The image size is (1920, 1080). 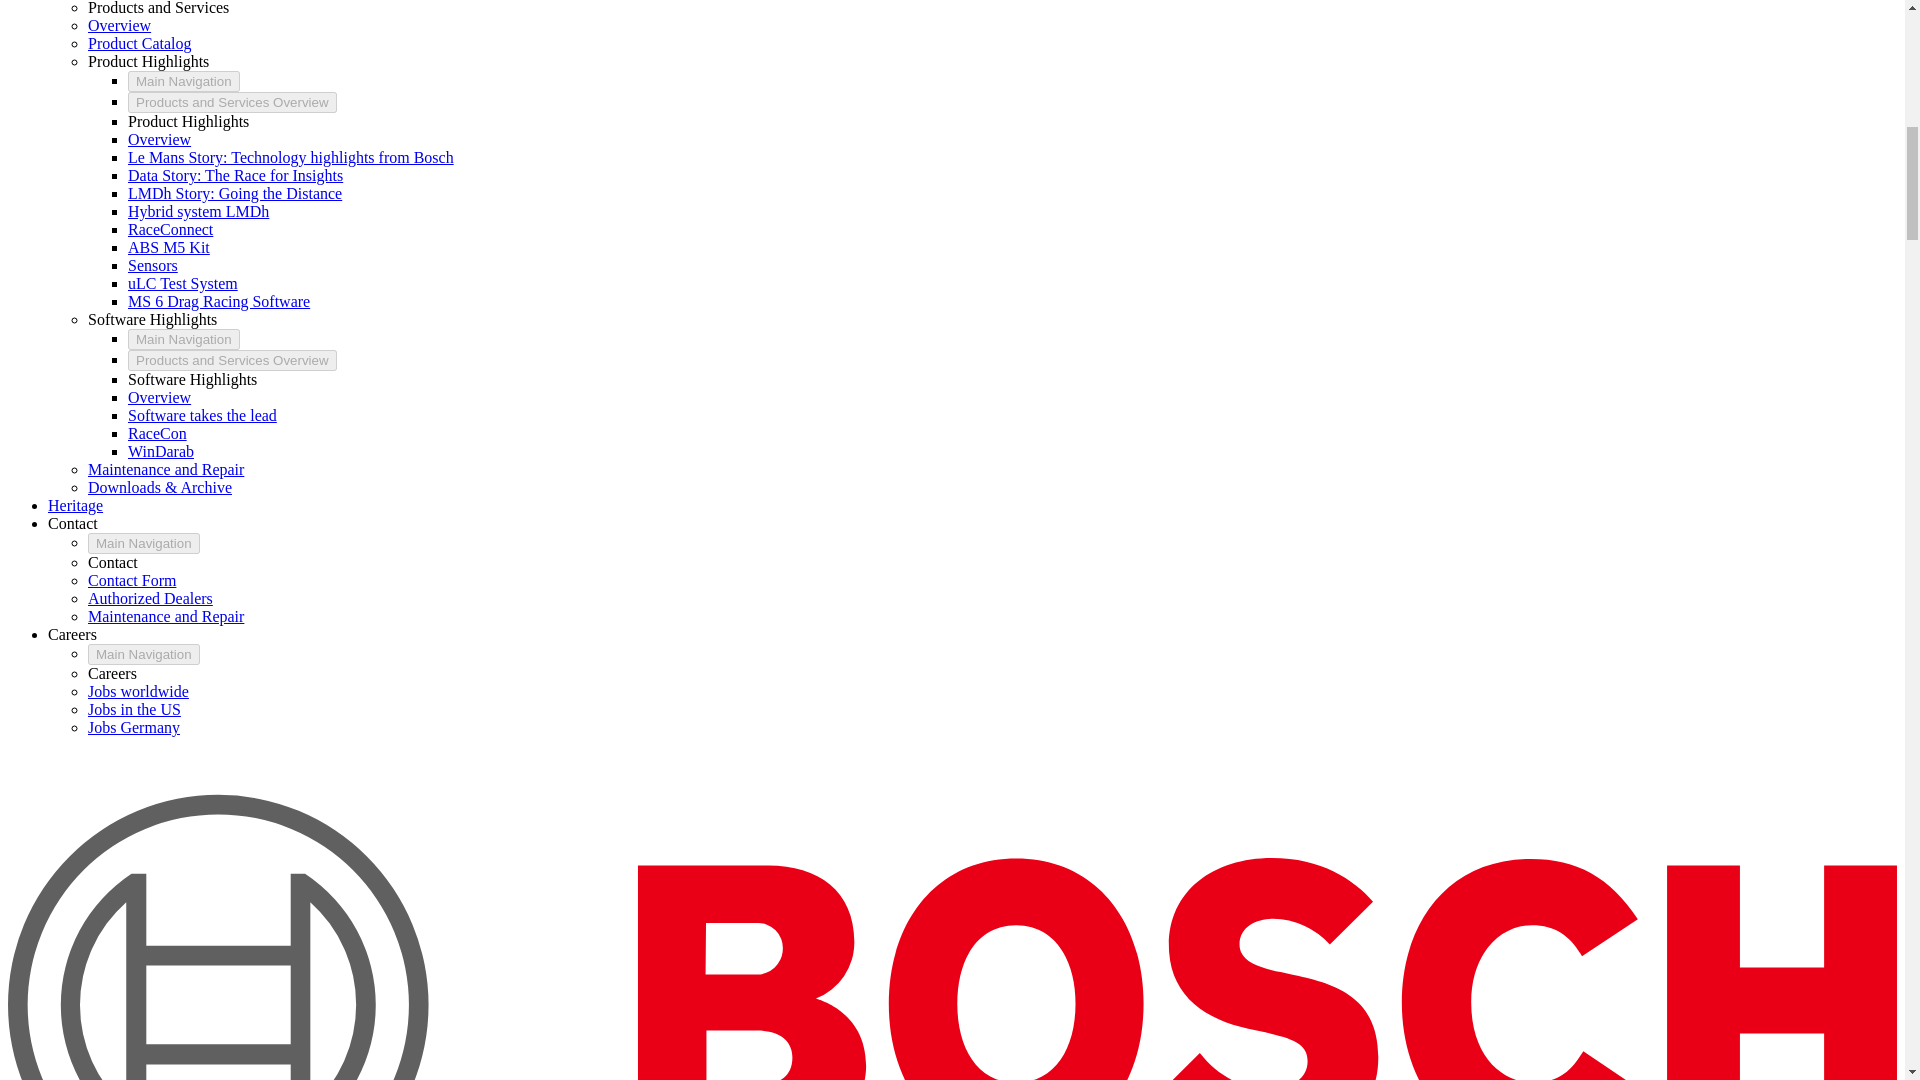 I want to click on MS 6 Drag Racing Software, so click(x=218, y=300).